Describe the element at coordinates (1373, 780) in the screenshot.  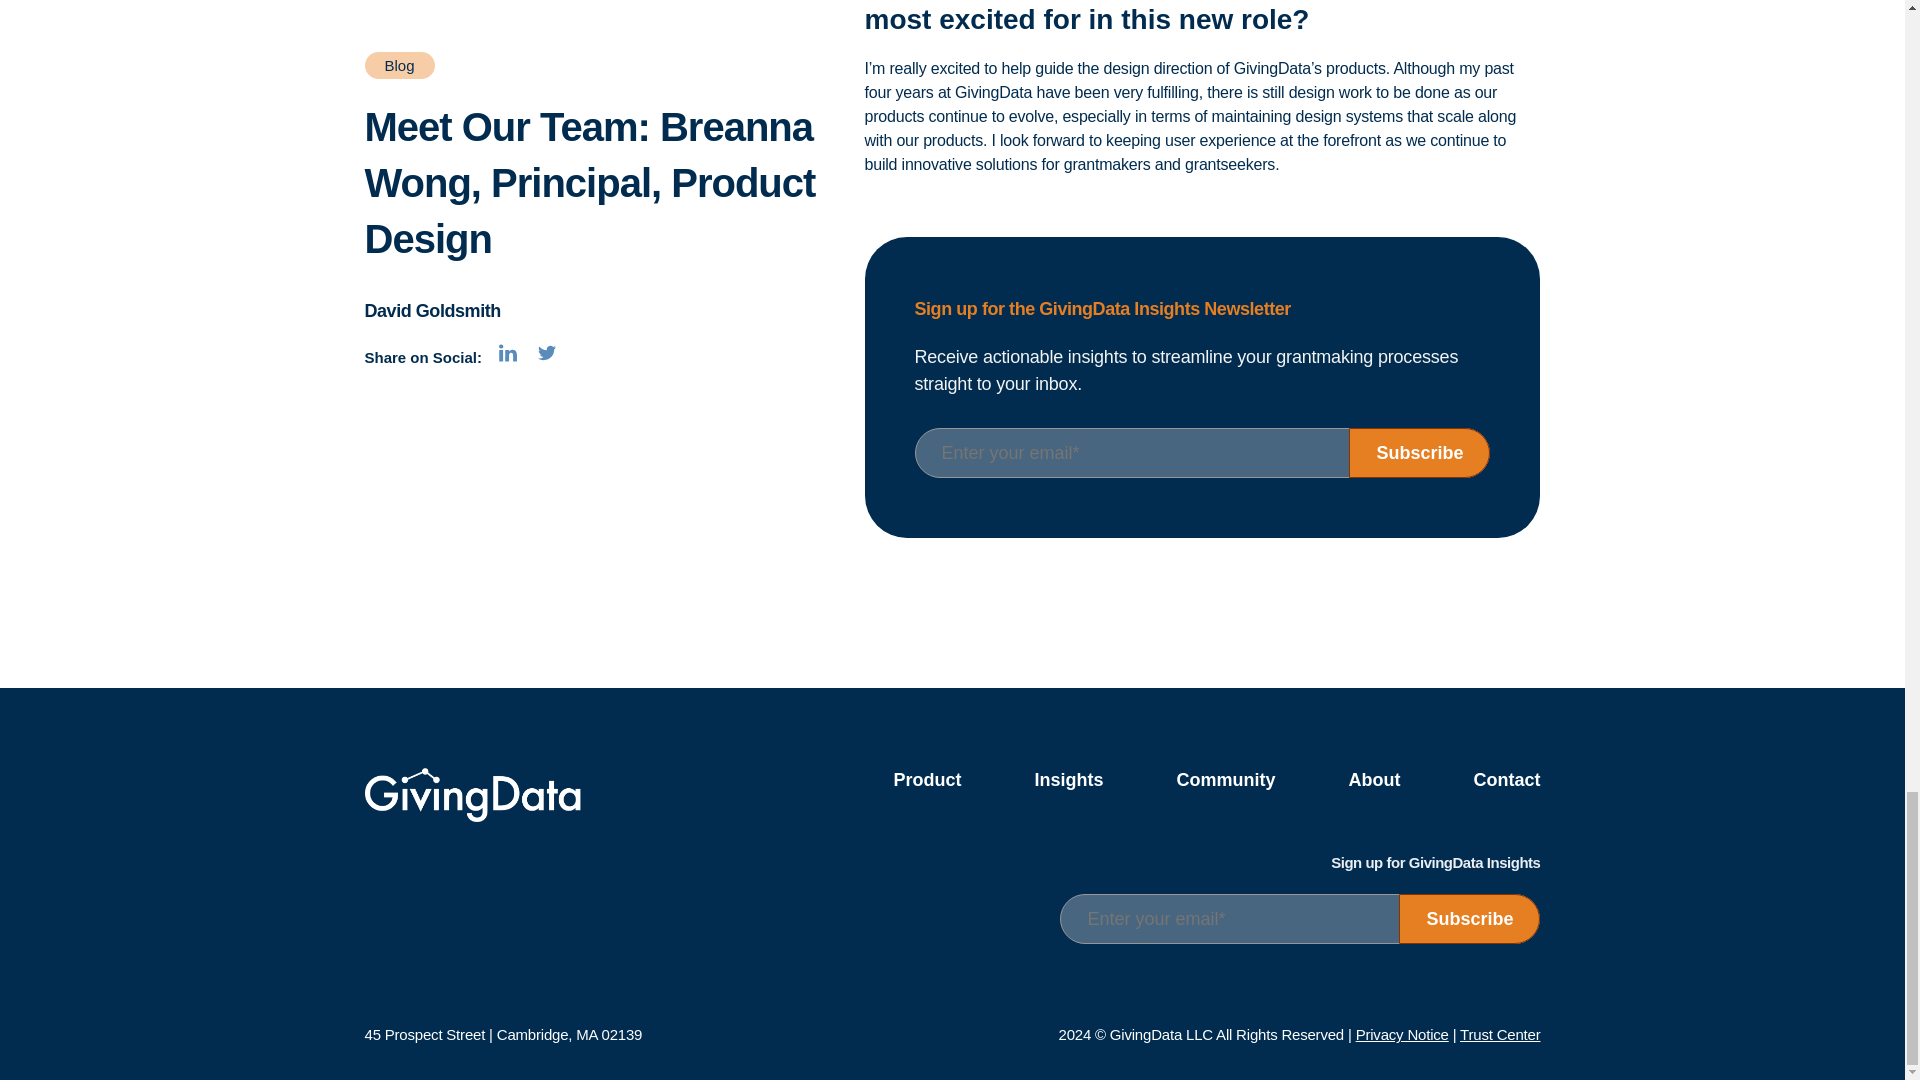
I see `About` at that location.